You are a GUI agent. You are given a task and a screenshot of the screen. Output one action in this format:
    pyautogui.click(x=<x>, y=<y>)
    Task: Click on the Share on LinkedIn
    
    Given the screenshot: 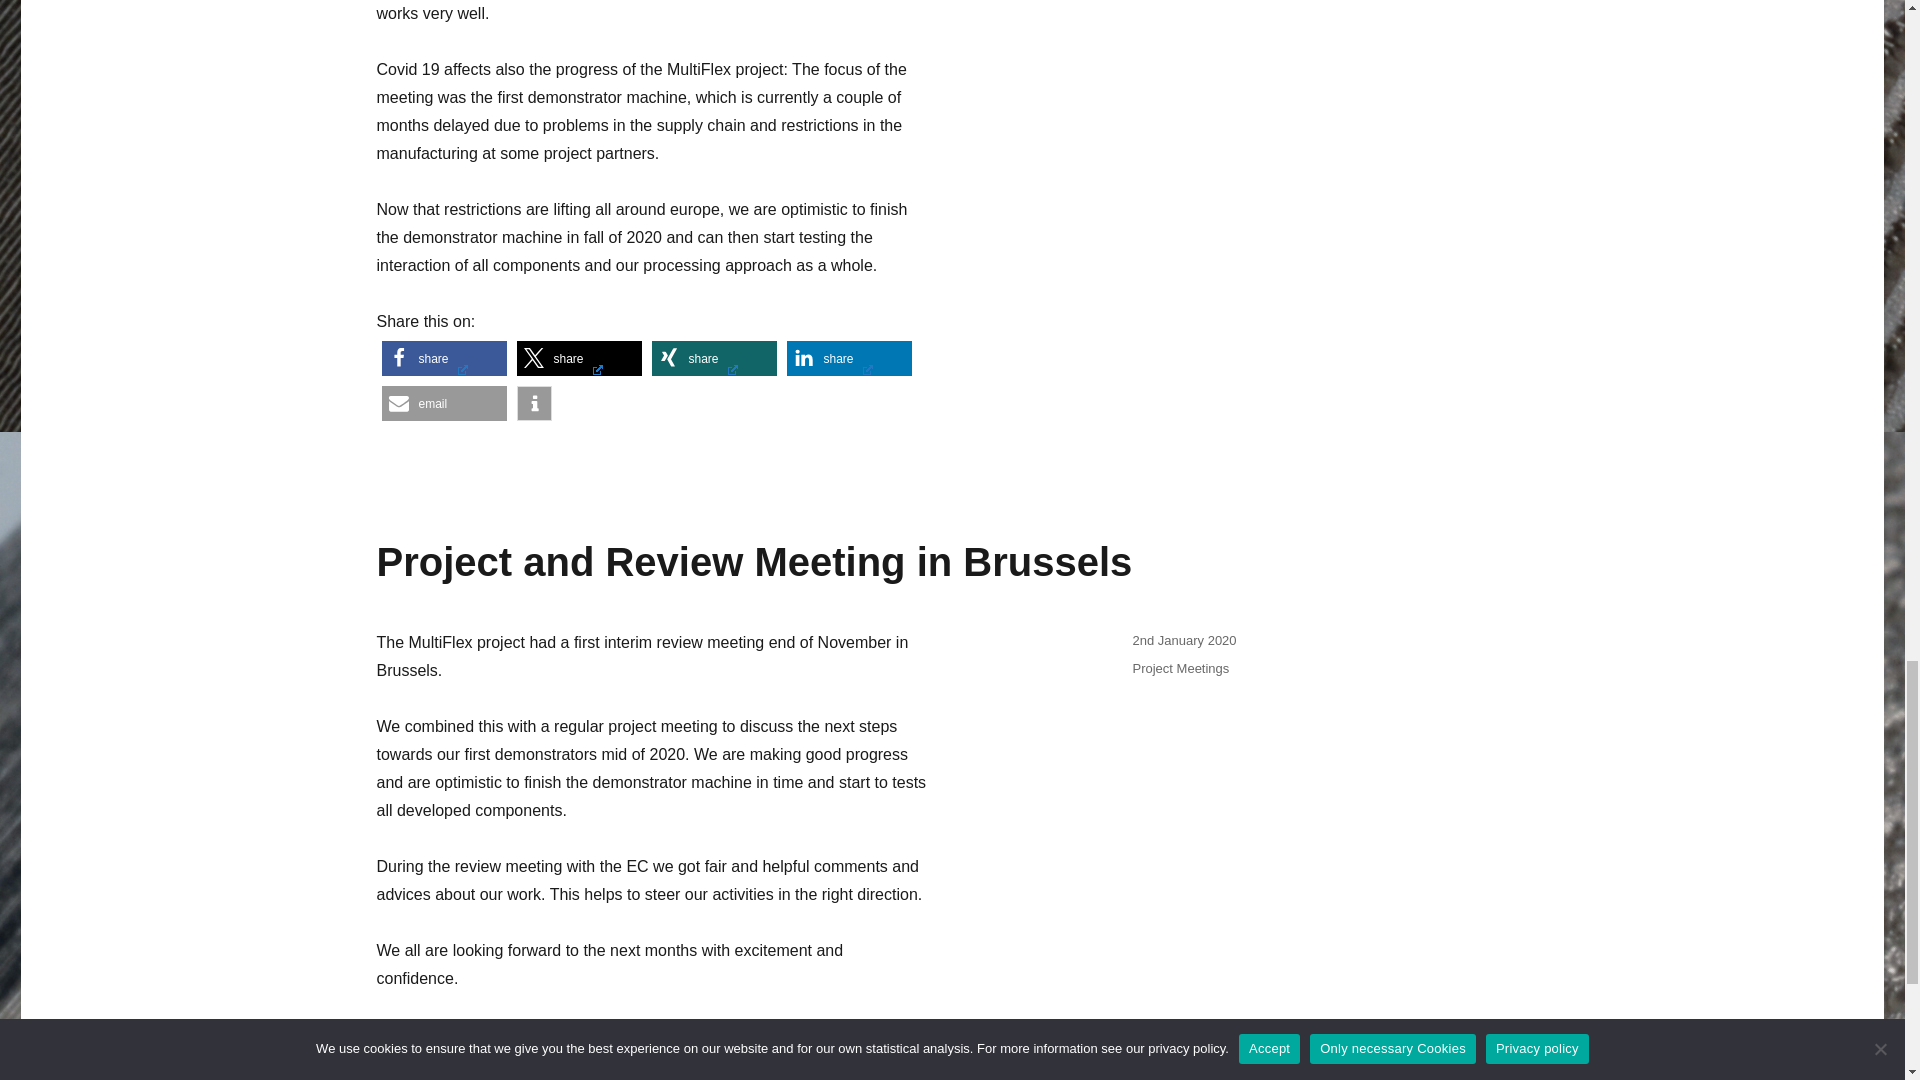 What is the action you would take?
    pyautogui.click(x=848, y=358)
    